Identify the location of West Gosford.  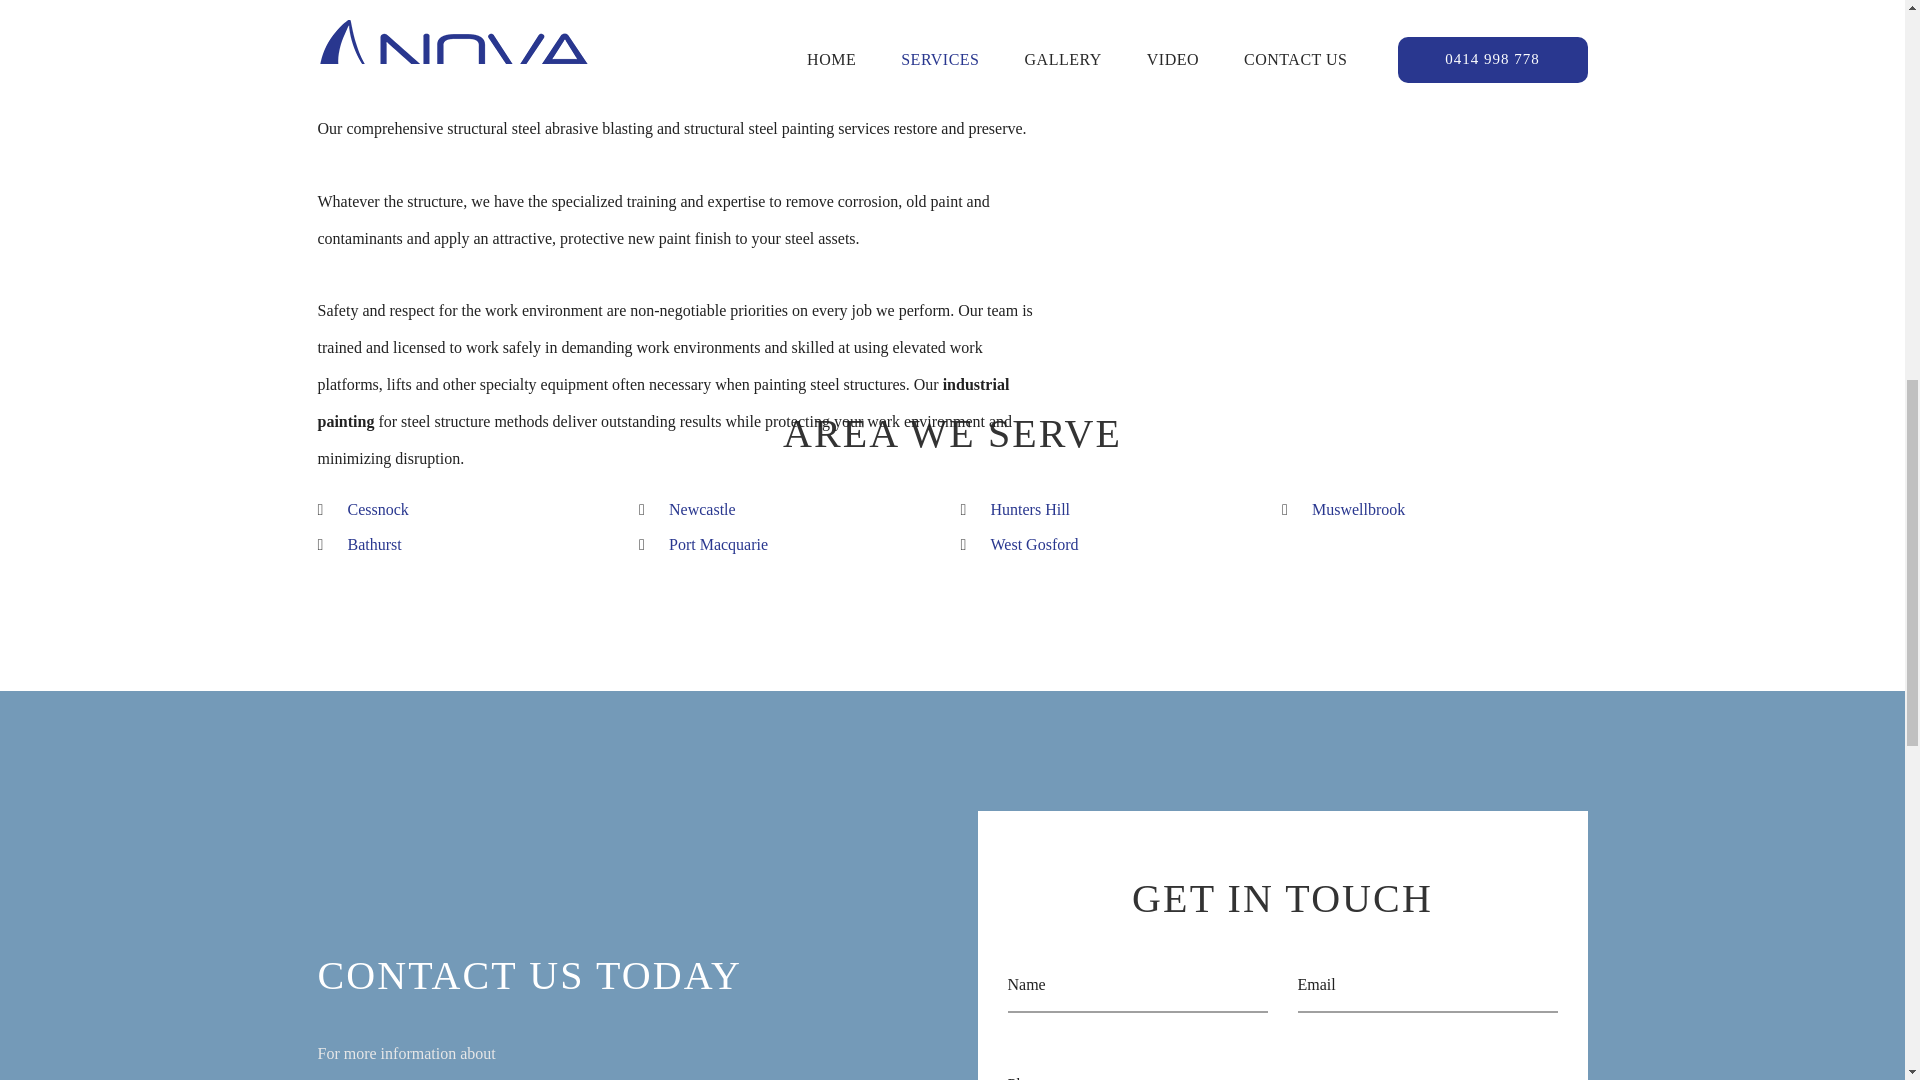
(1034, 544).